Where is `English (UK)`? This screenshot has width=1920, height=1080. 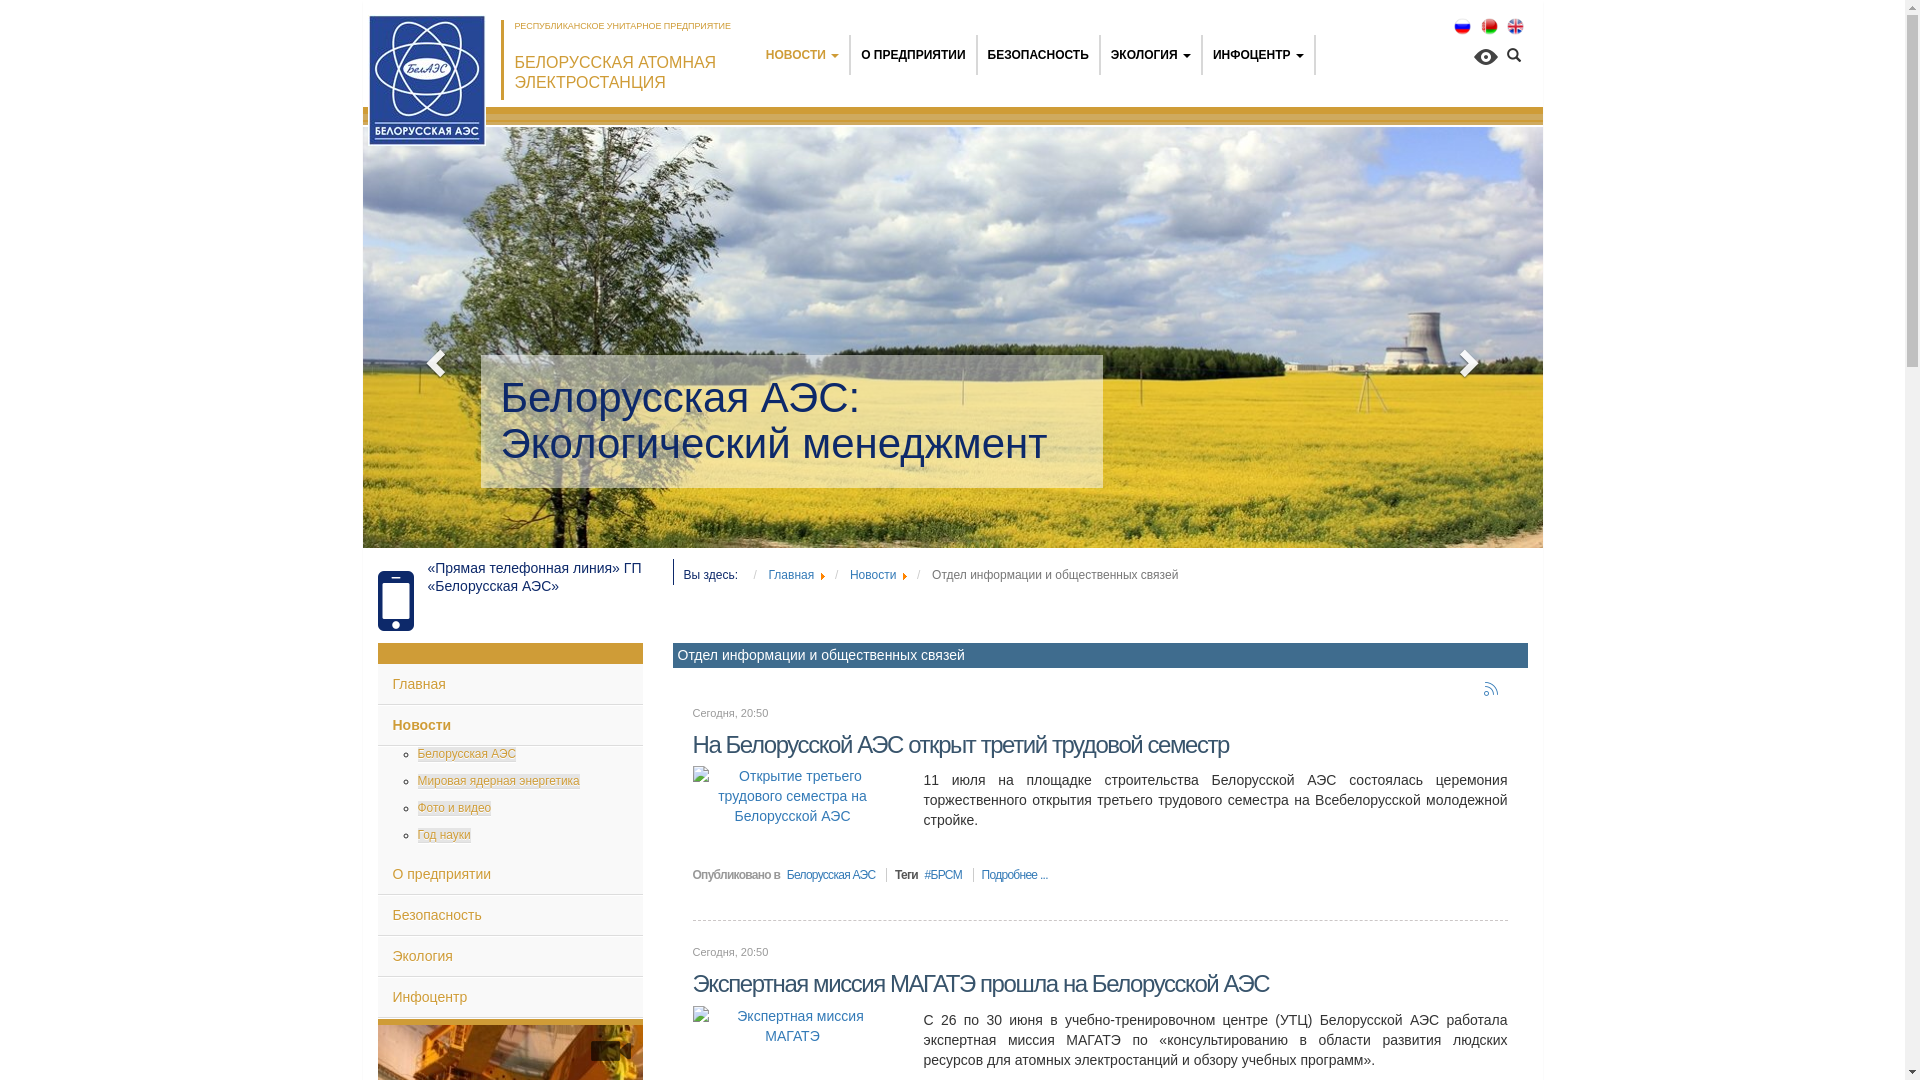
English (UK) is located at coordinates (1516, 26).